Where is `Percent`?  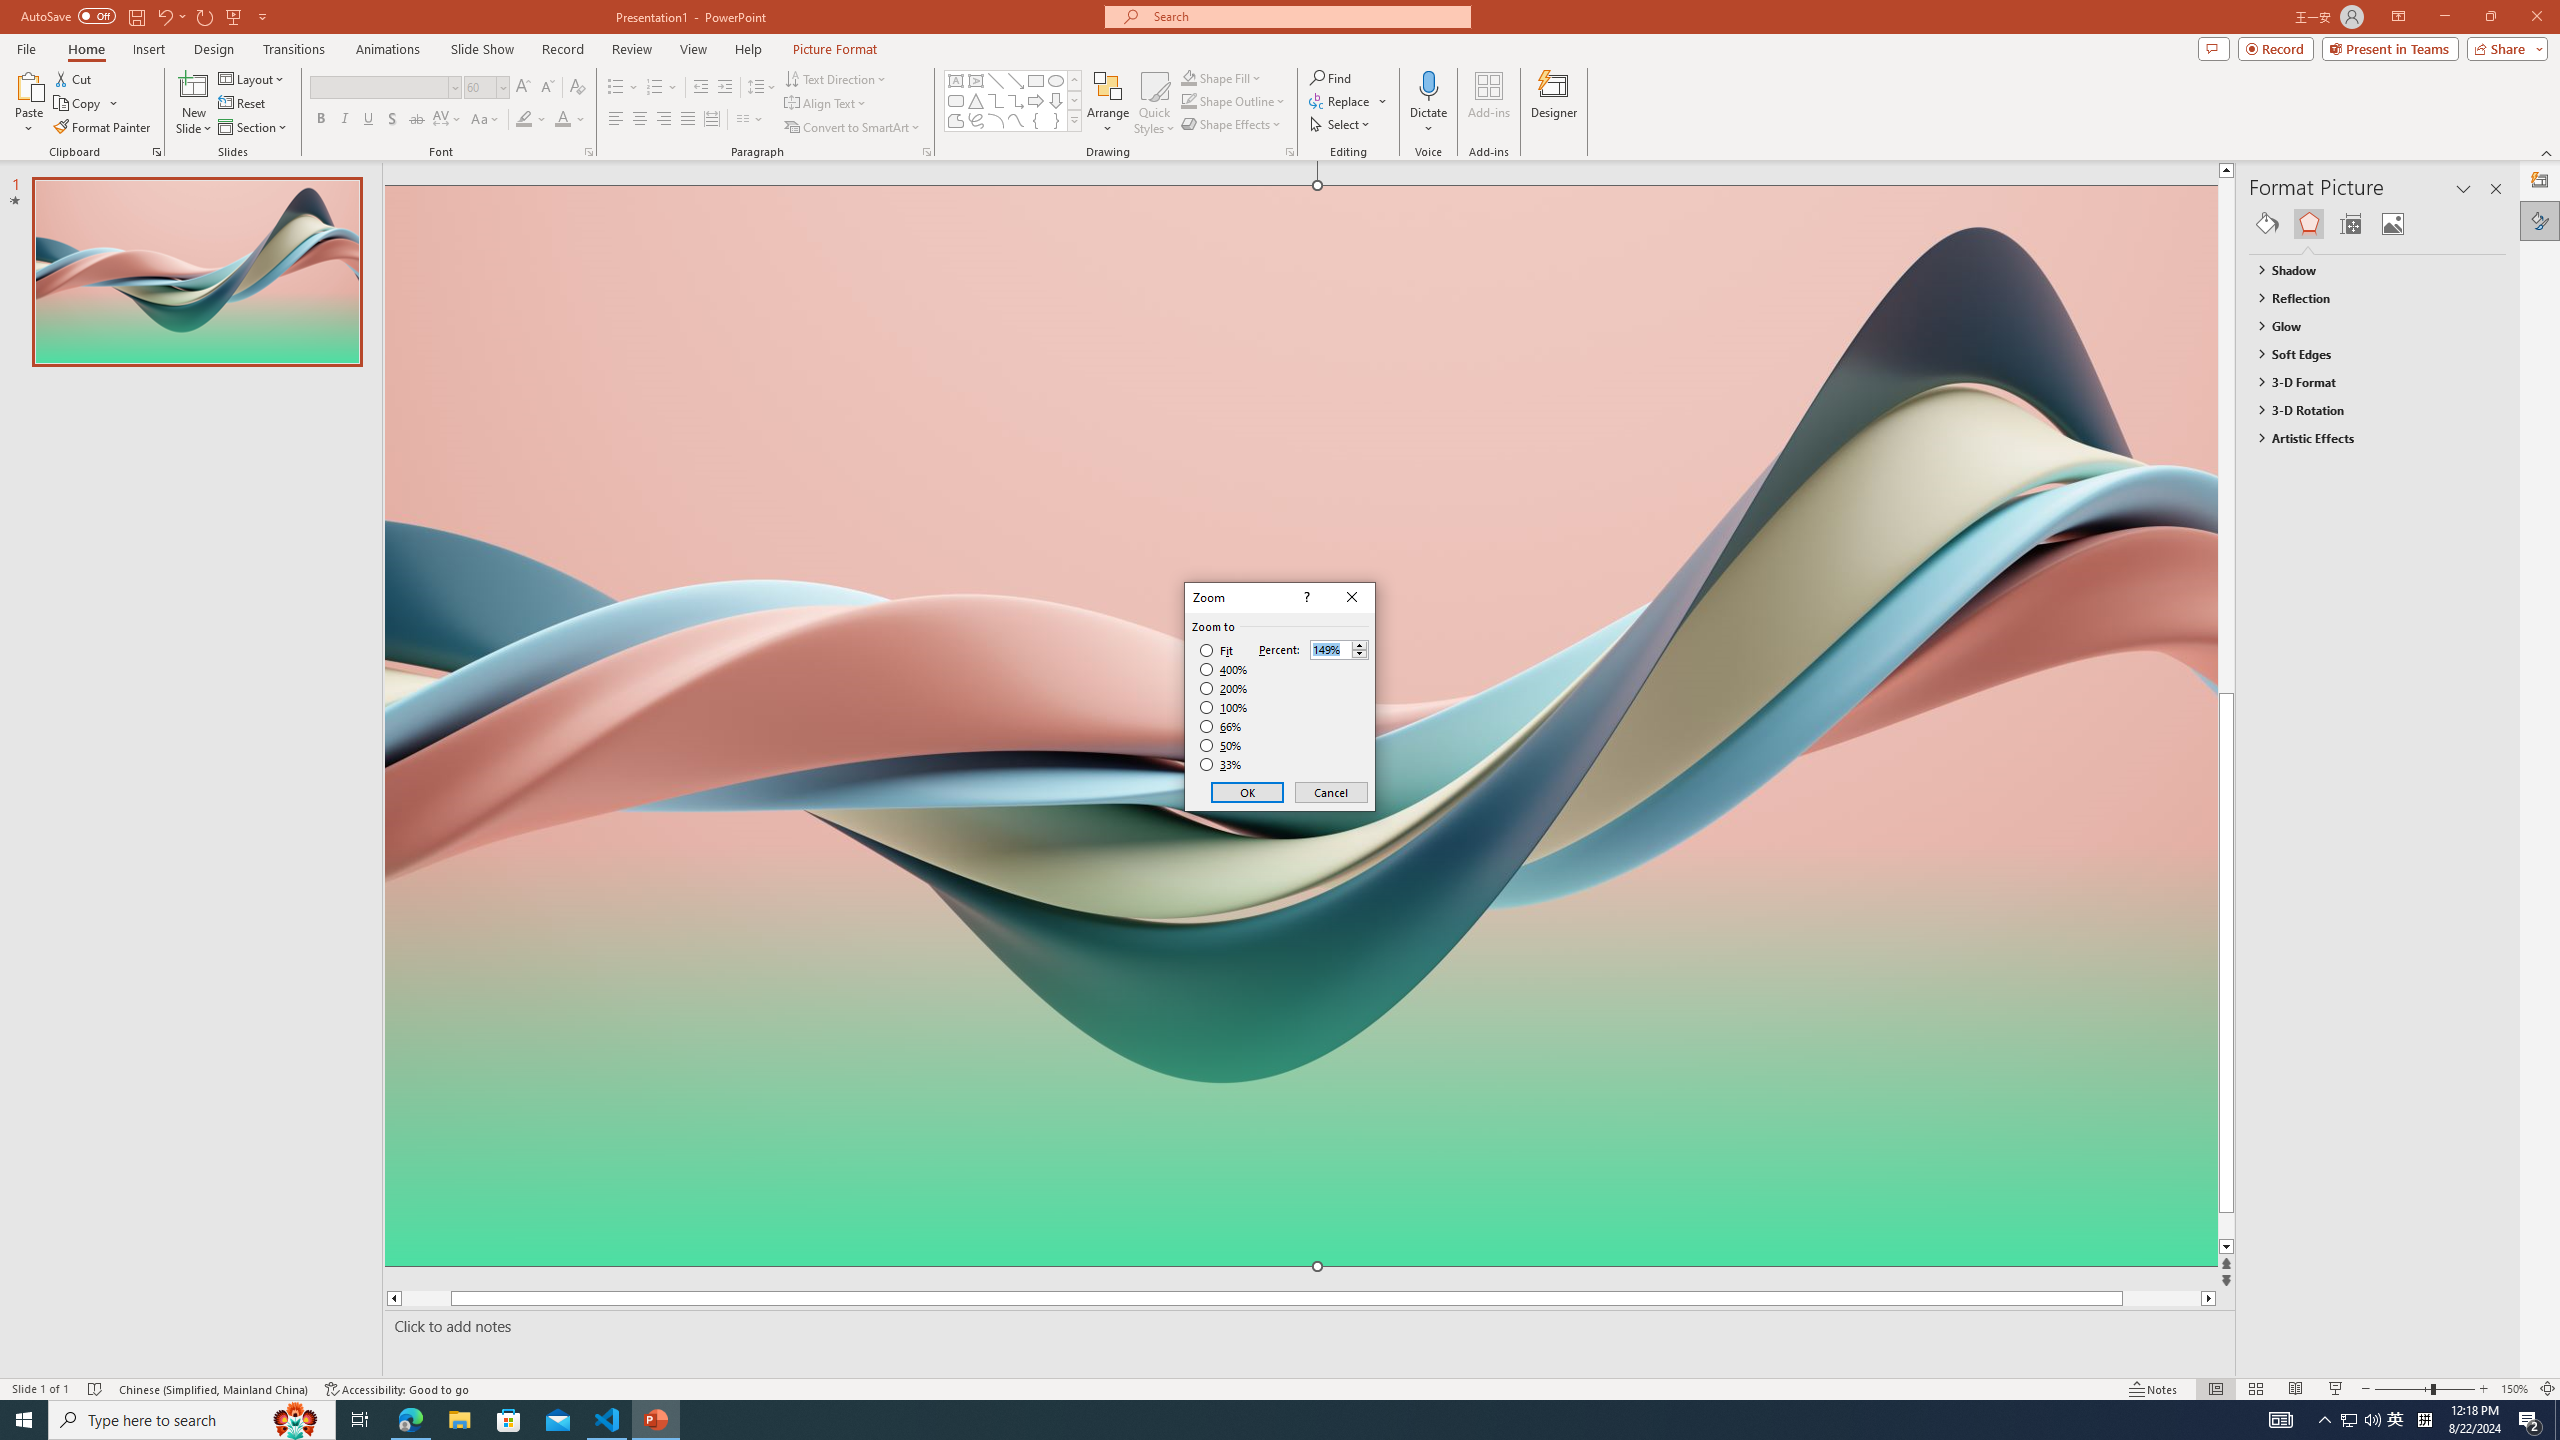 Percent is located at coordinates (1330, 650).